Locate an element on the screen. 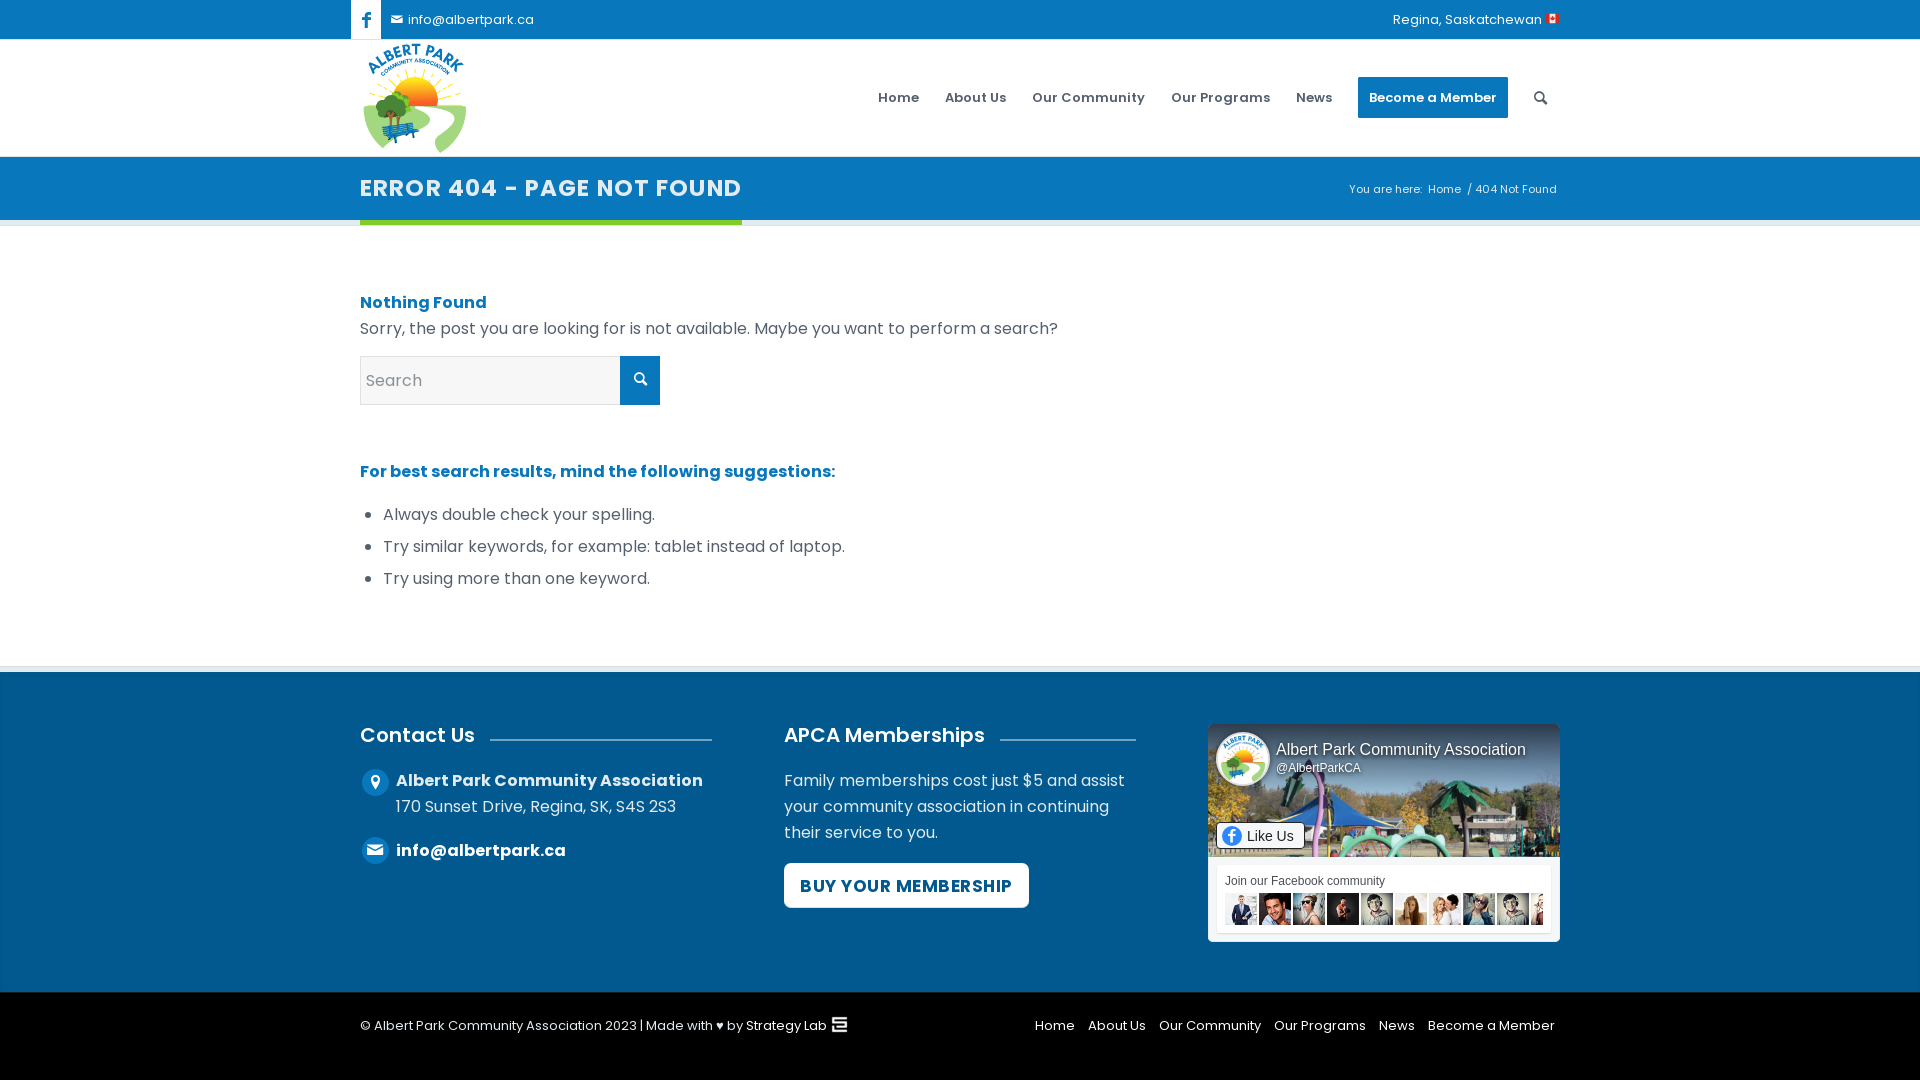 The image size is (1920, 1080). Home is located at coordinates (1444, 190).